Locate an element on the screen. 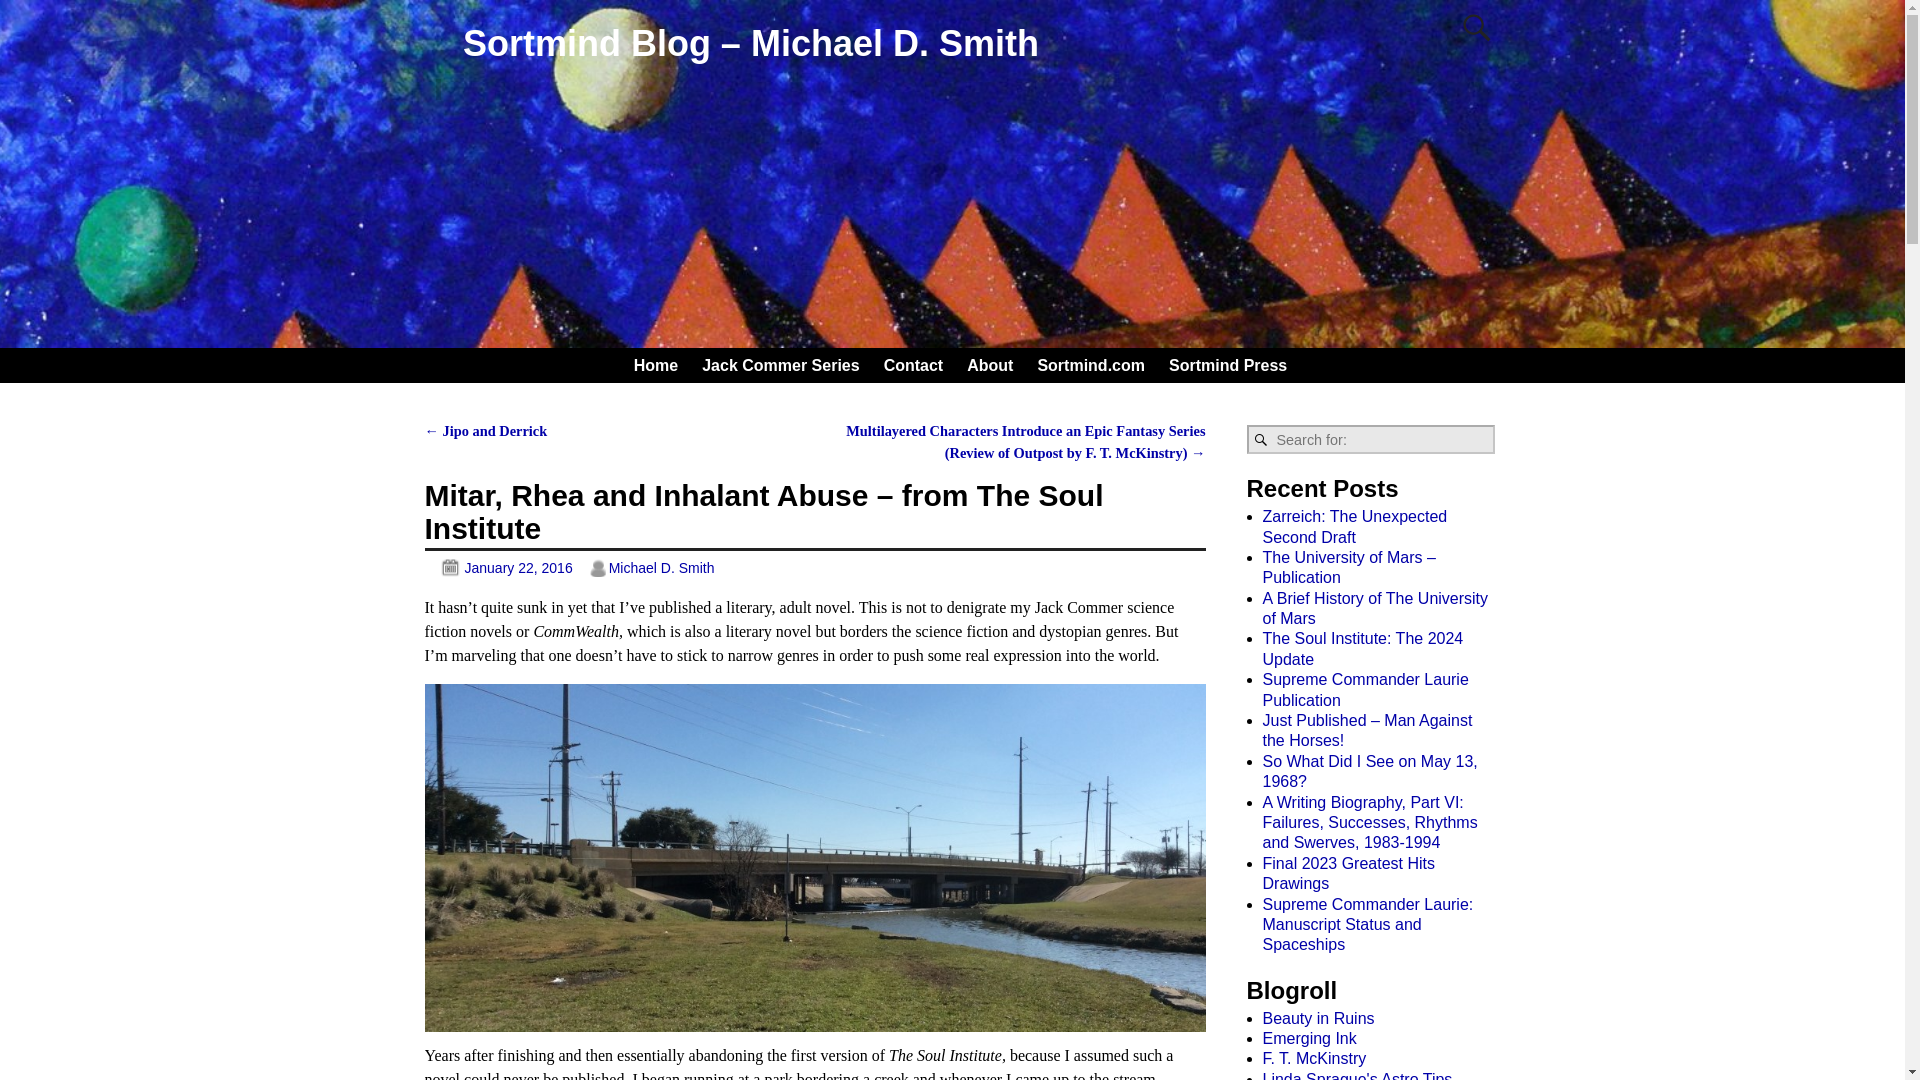  Contact is located at coordinates (914, 365).